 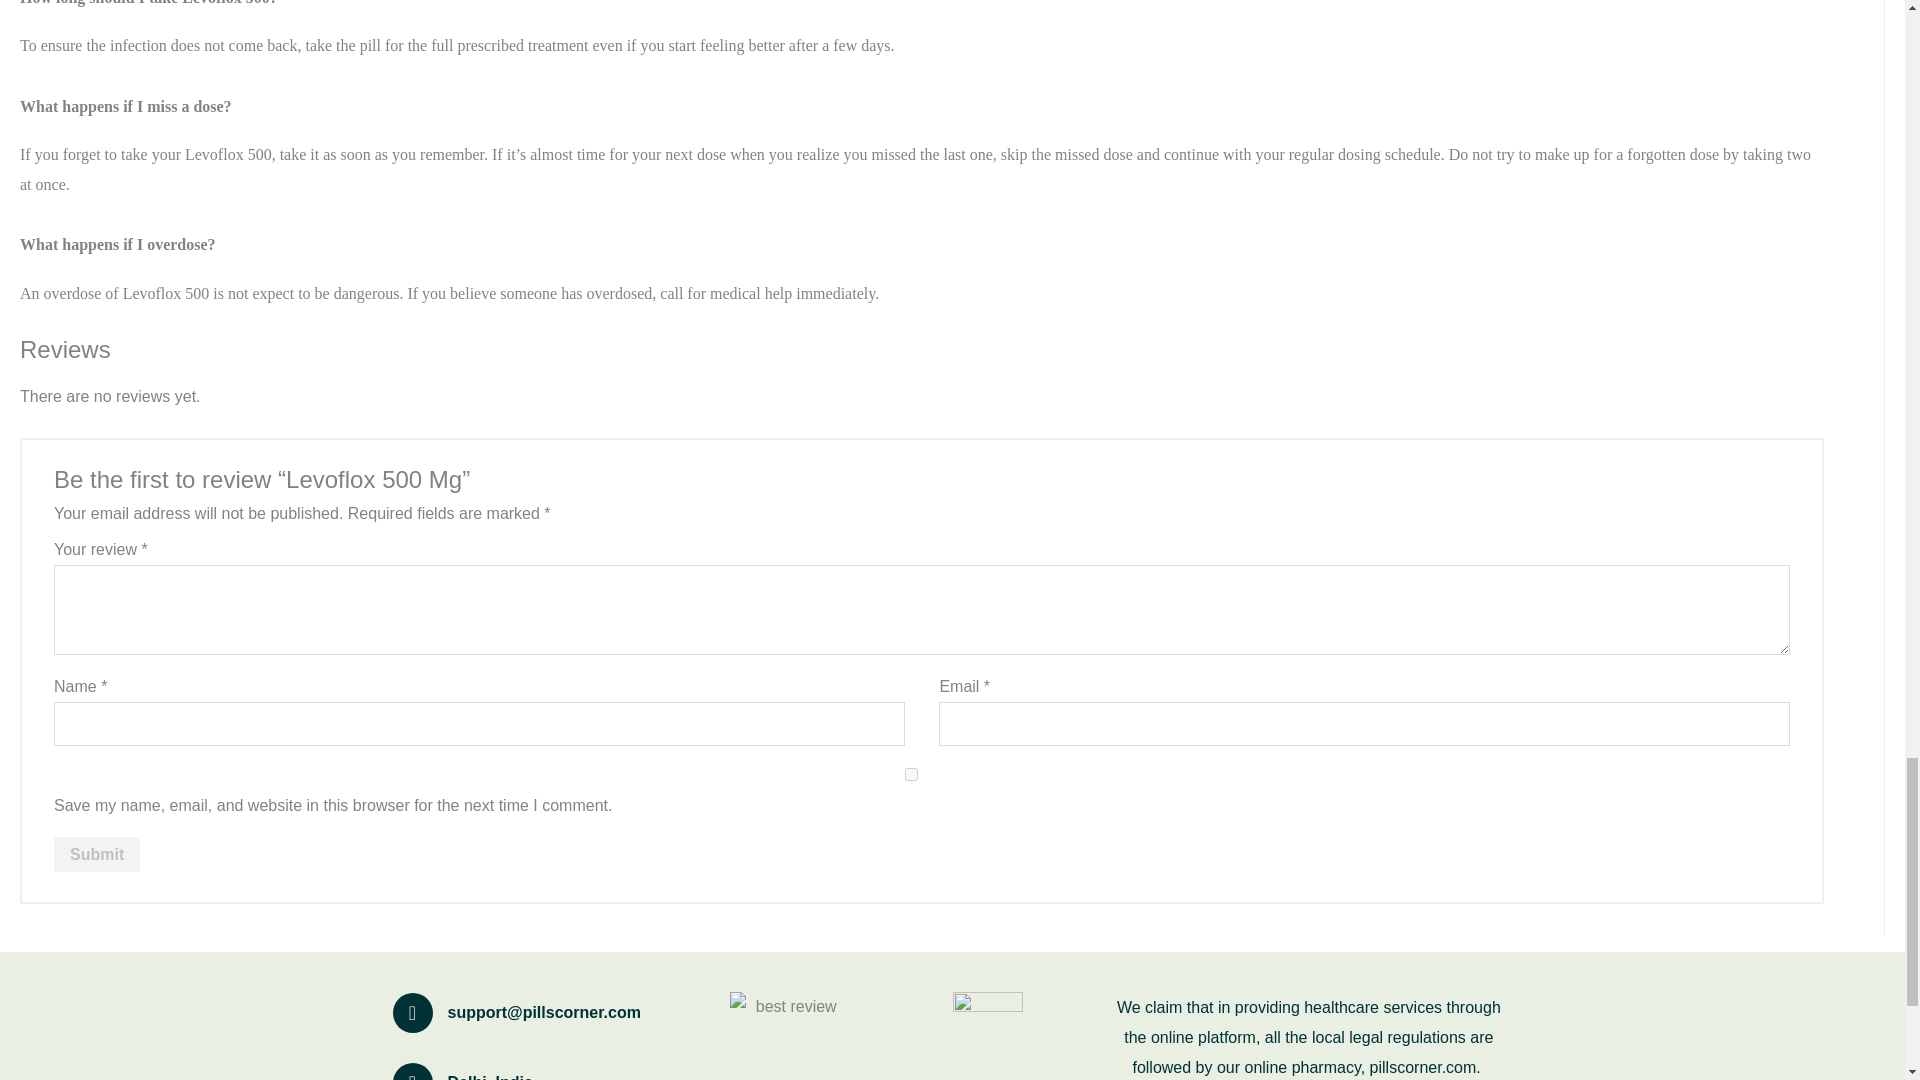 I want to click on yes, so click(x=910, y=774).